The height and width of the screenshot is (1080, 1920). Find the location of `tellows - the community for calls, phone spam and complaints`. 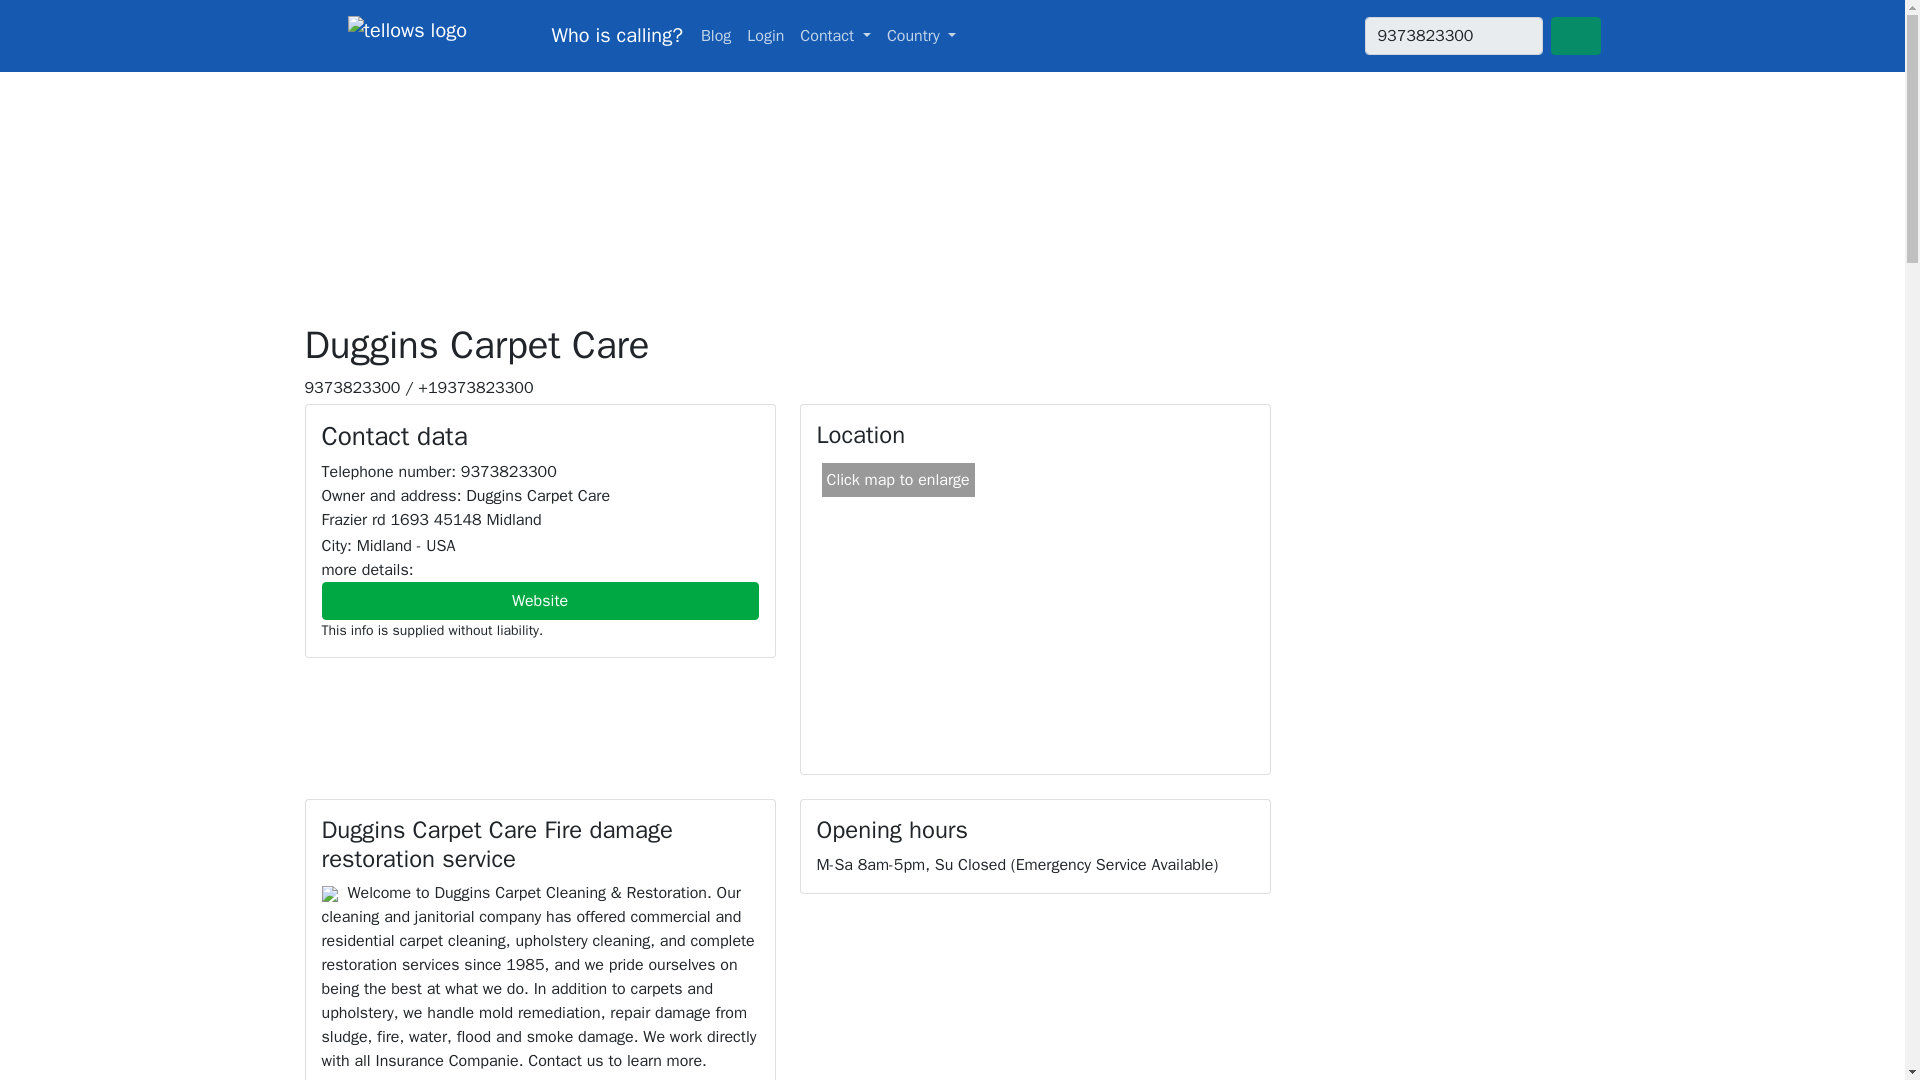

tellows - the community for calls, phone spam and complaints is located at coordinates (492, 35).